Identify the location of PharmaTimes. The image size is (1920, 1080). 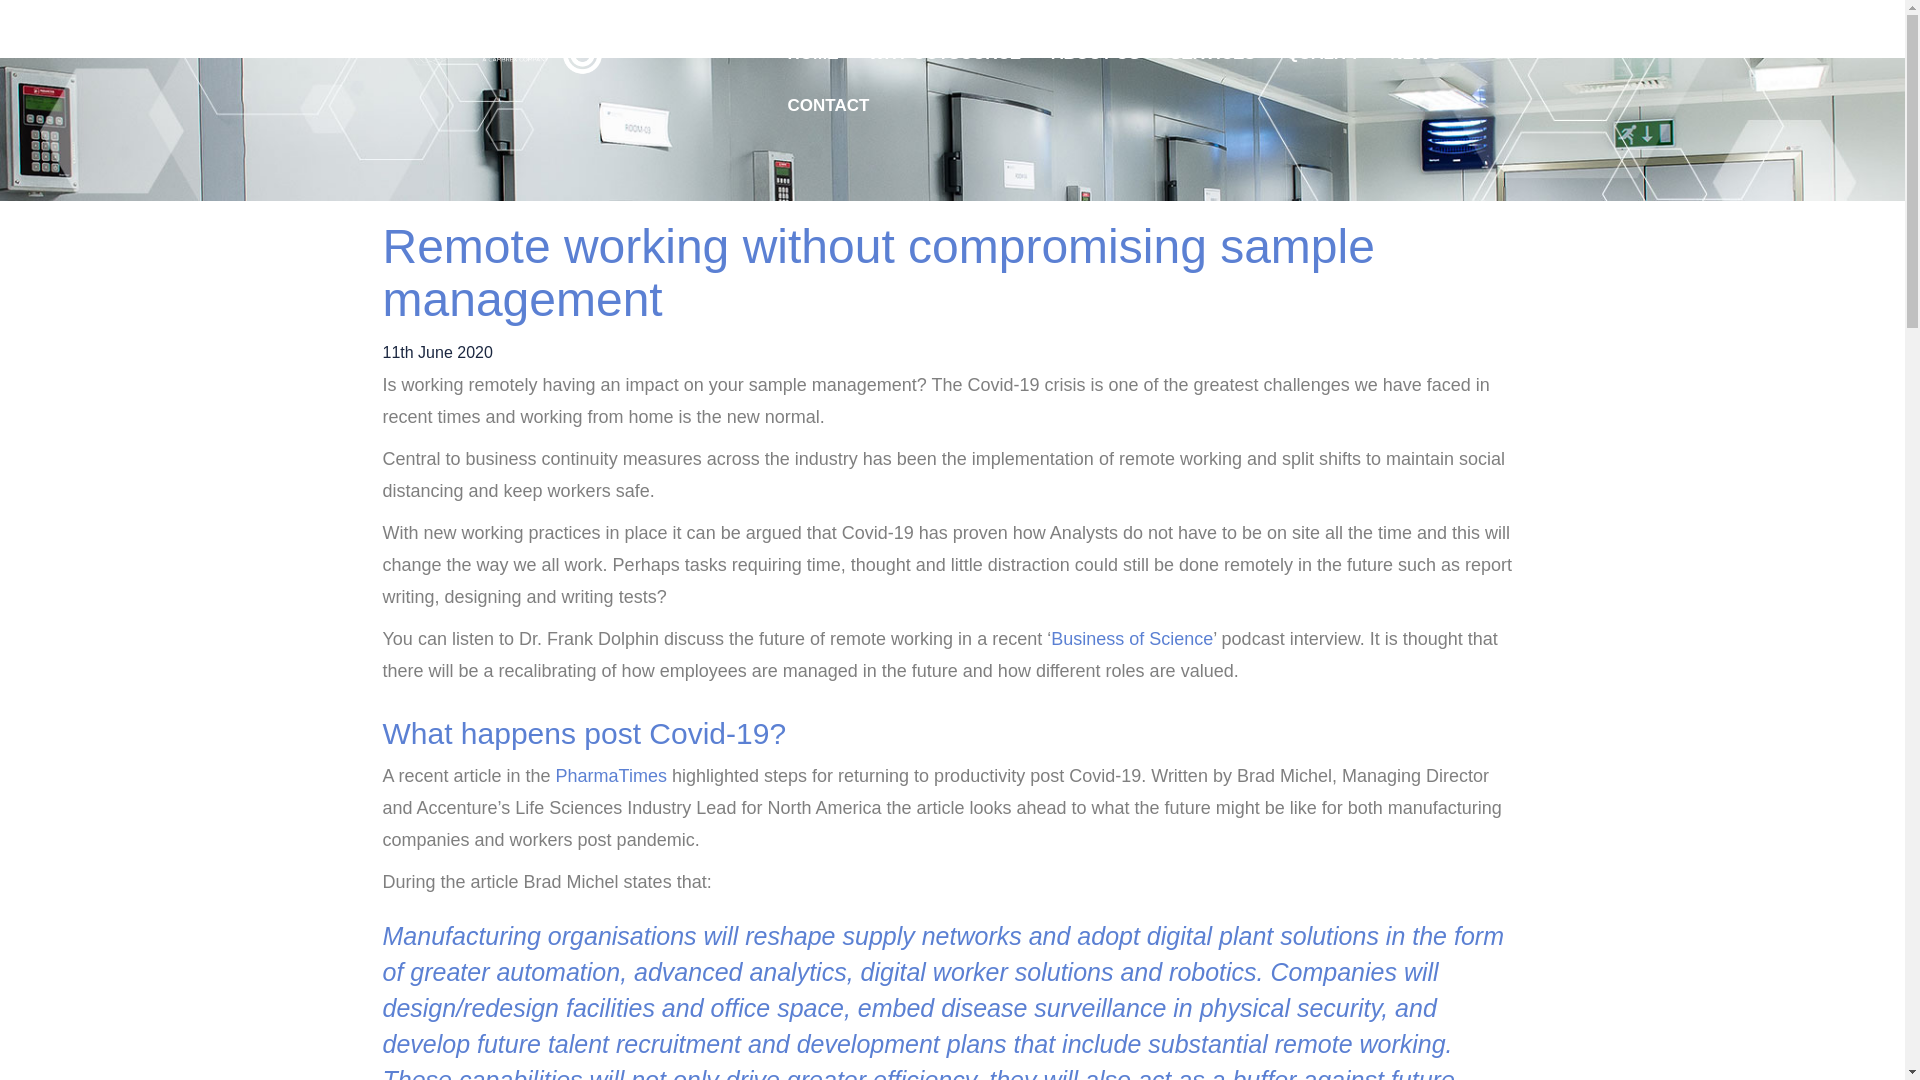
(611, 776).